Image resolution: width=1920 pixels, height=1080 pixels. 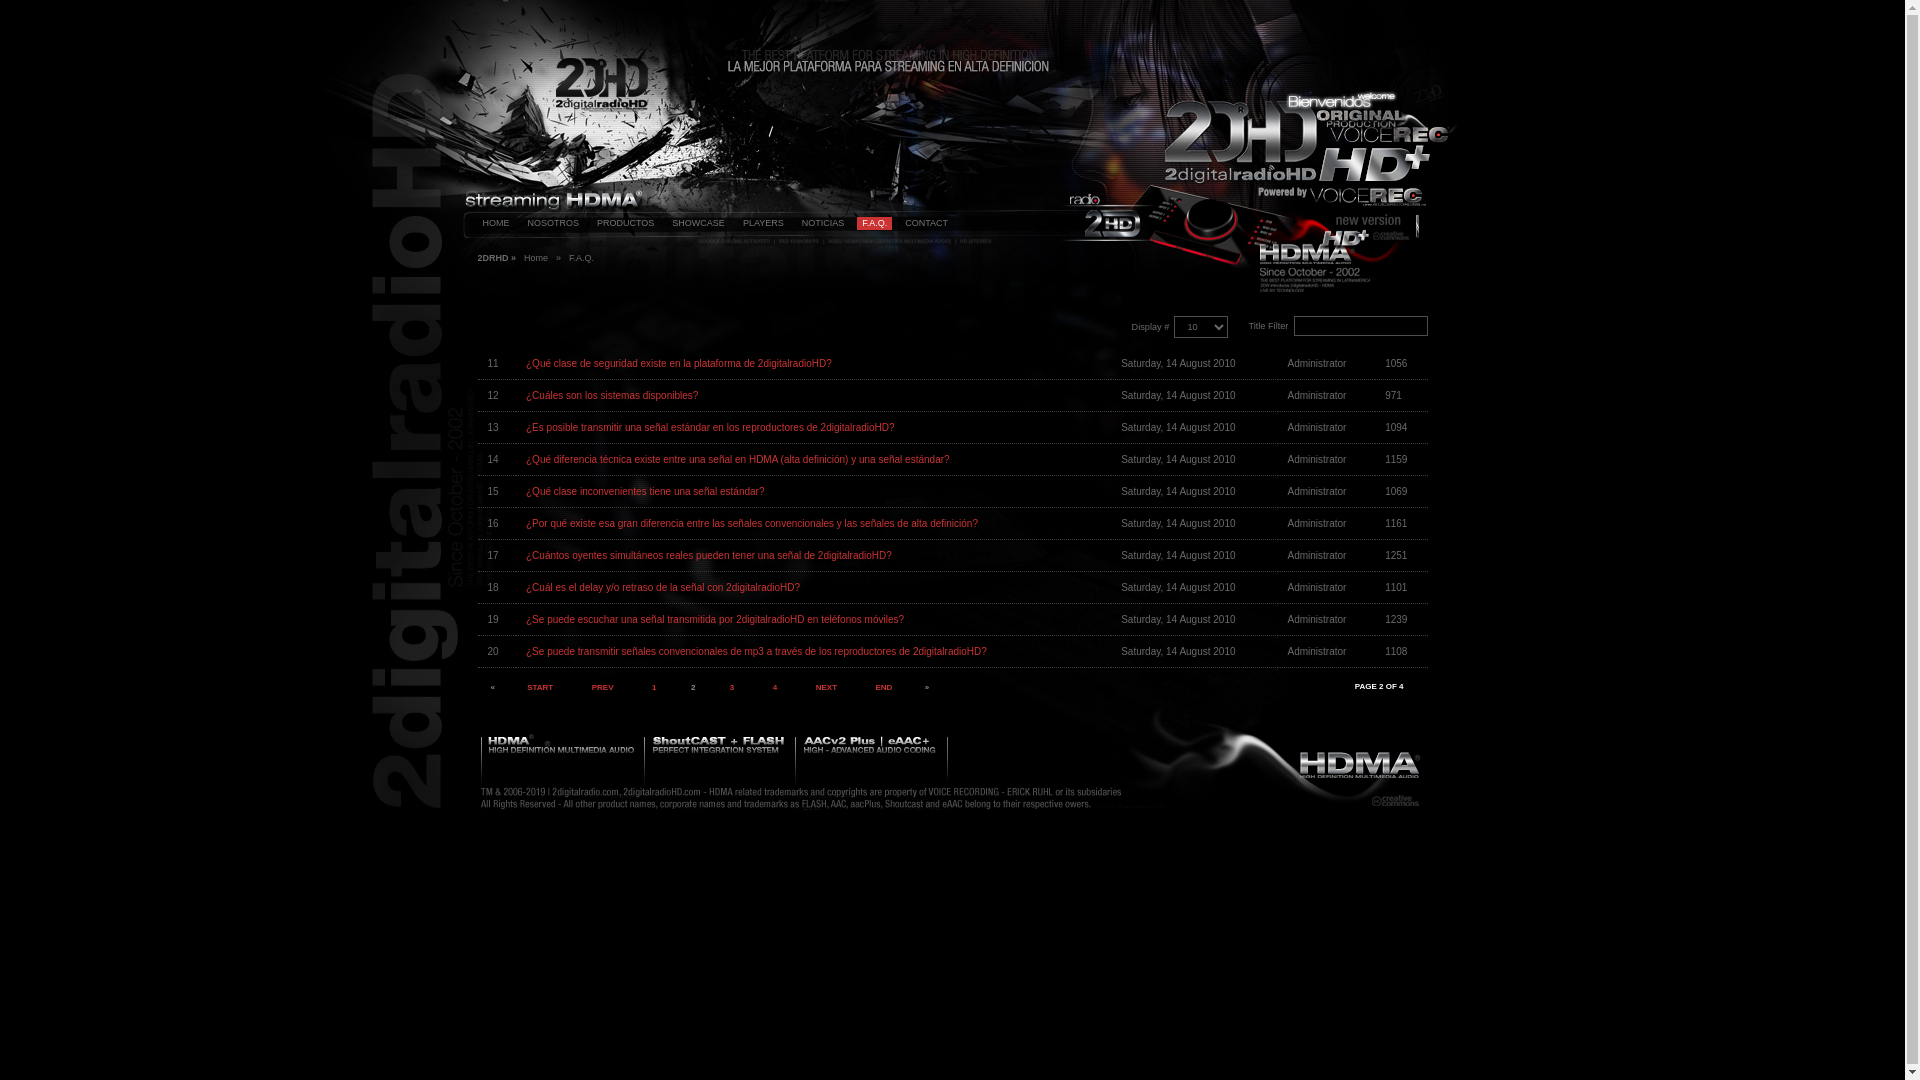 What do you see at coordinates (553, 224) in the screenshot?
I see `NOSOTROS` at bounding box center [553, 224].